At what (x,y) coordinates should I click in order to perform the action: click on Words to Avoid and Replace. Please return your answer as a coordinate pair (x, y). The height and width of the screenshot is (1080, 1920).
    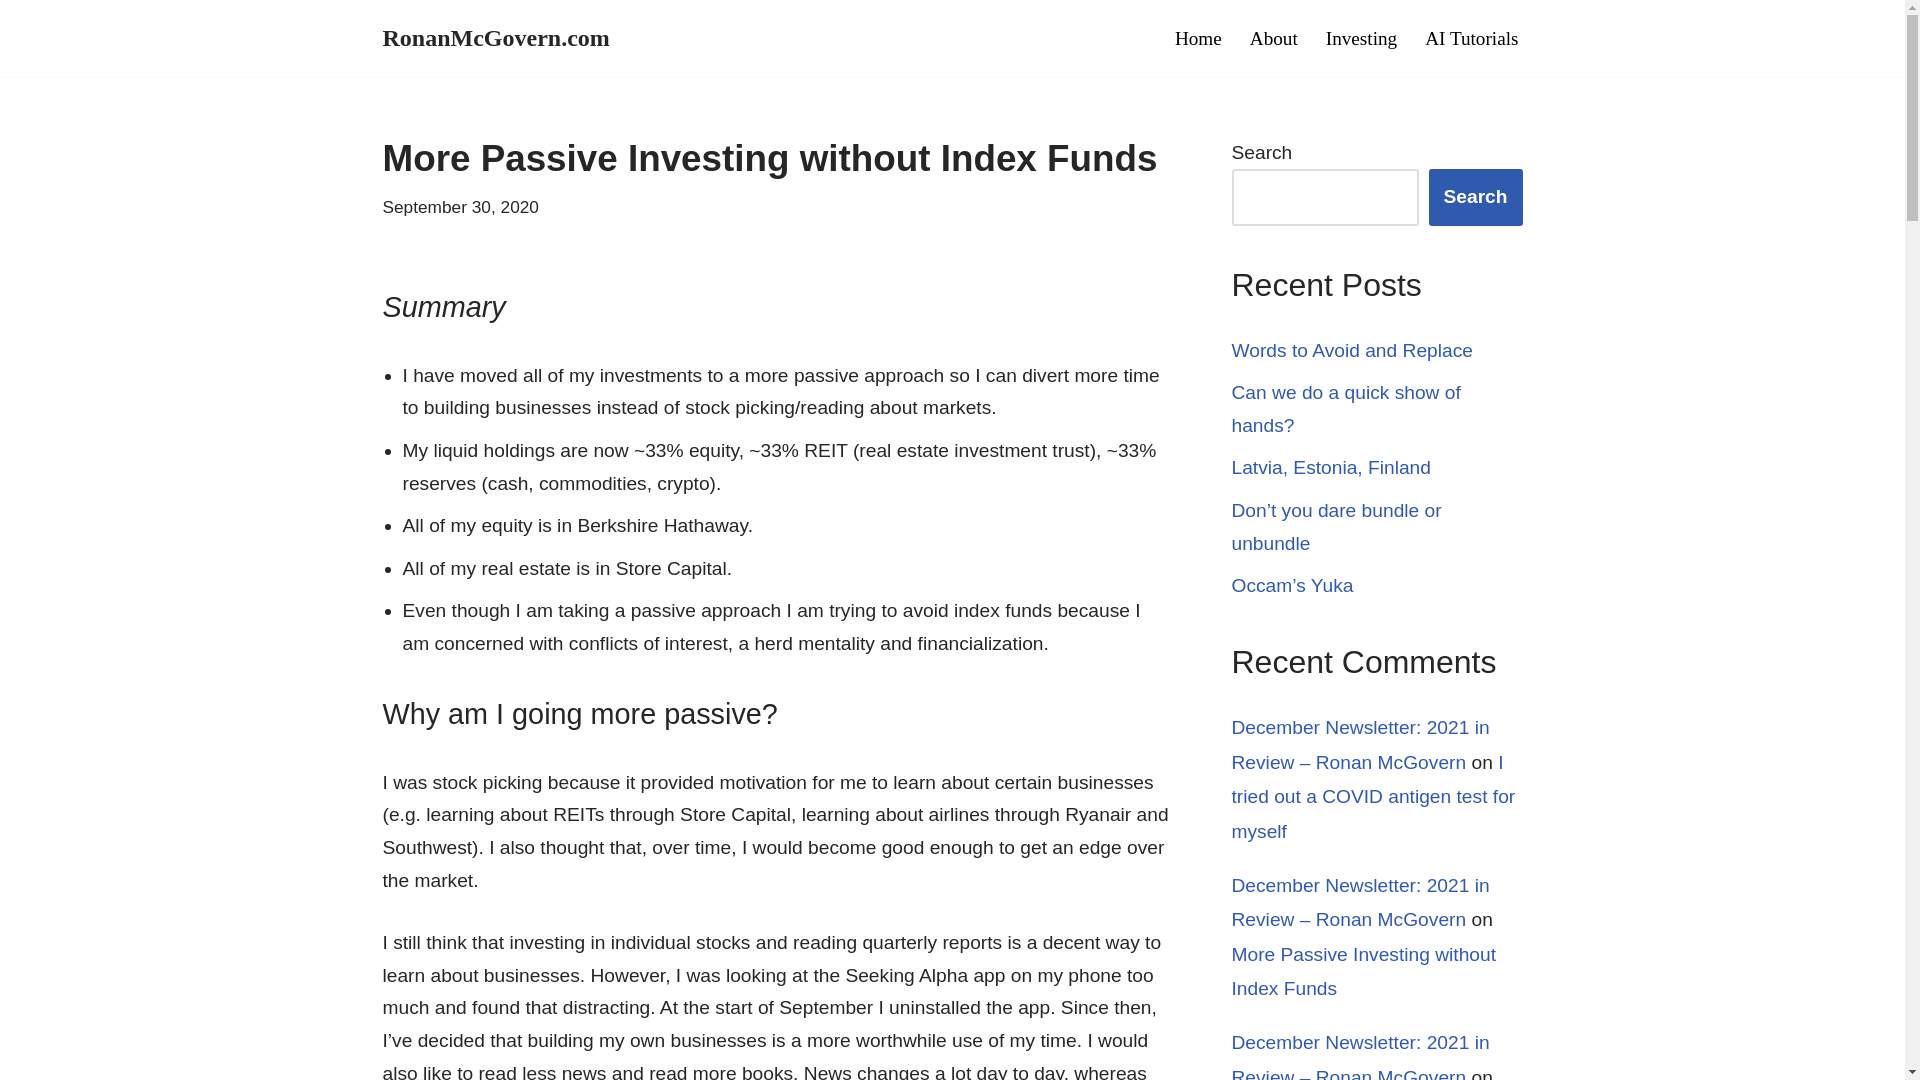
    Looking at the image, I should click on (1352, 350).